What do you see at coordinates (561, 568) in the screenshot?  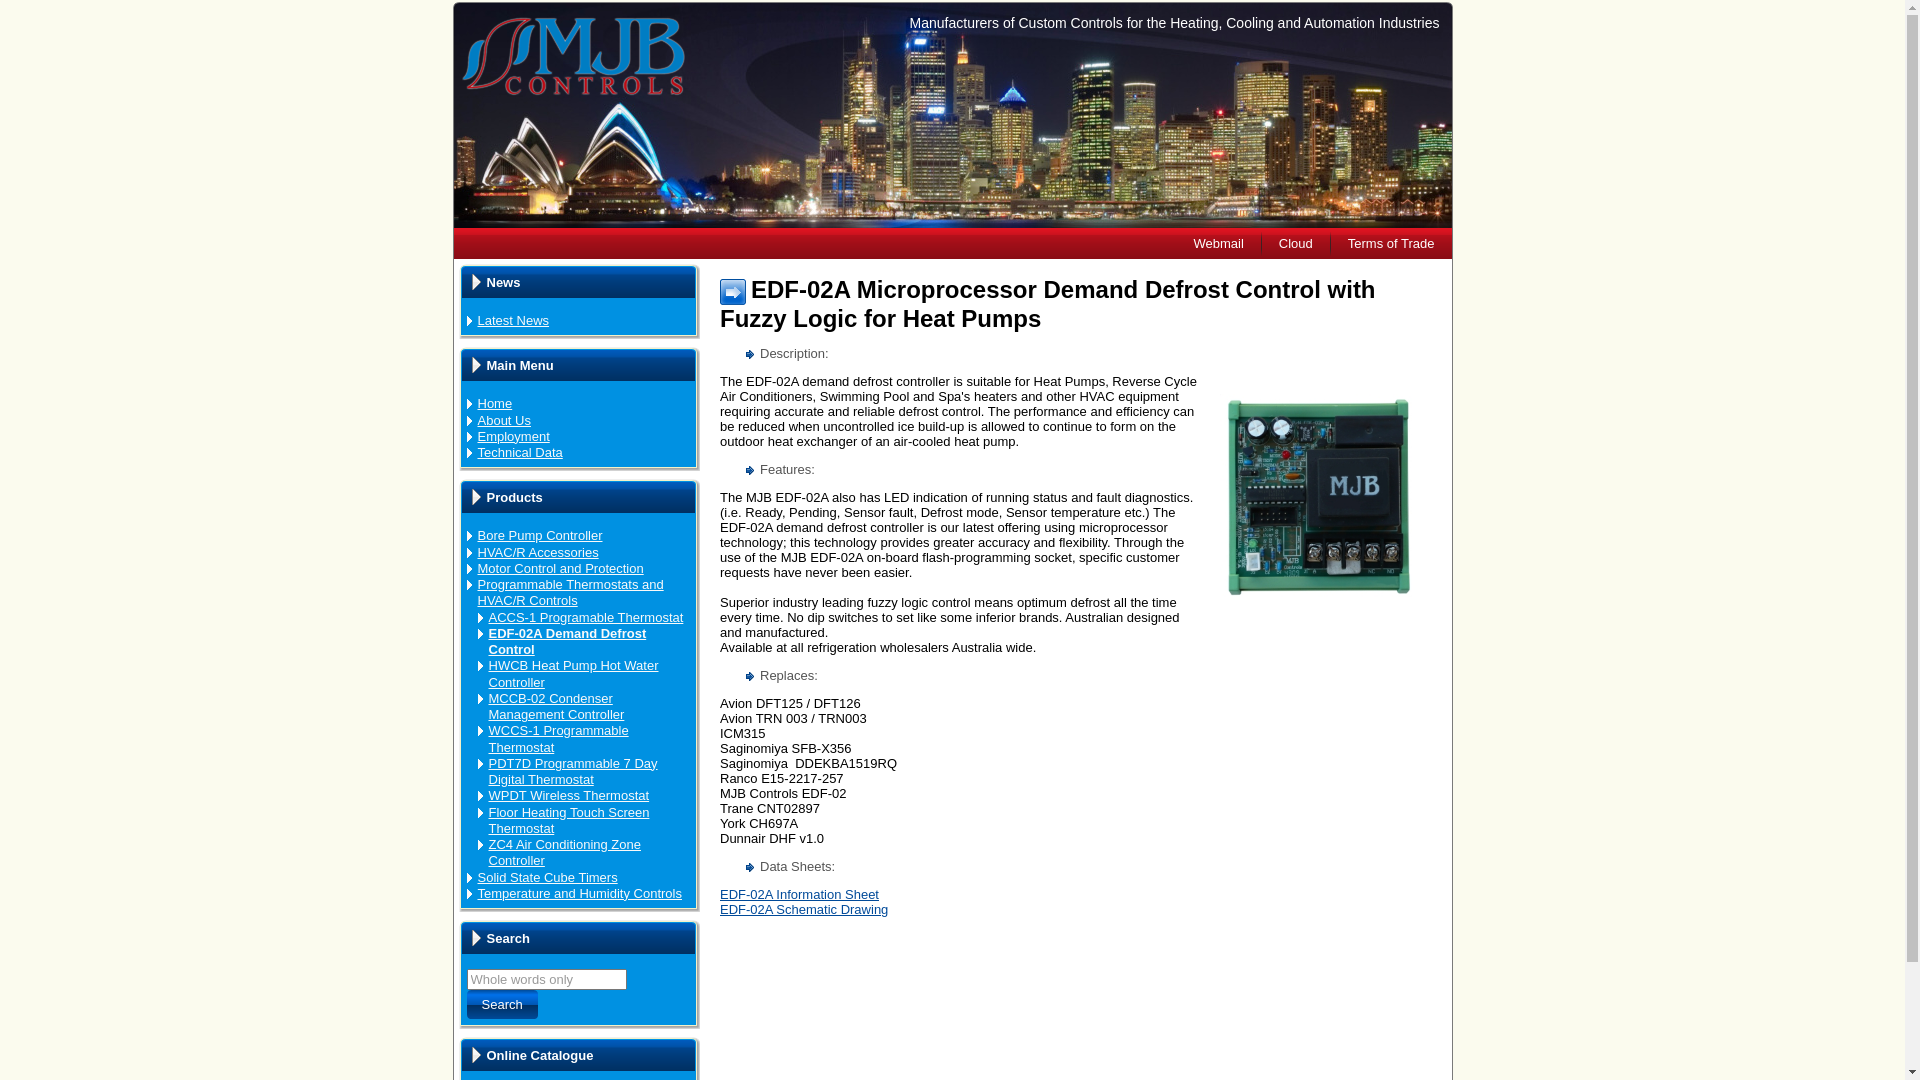 I see `Motor Control and Protection` at bounding box center [561, 568].